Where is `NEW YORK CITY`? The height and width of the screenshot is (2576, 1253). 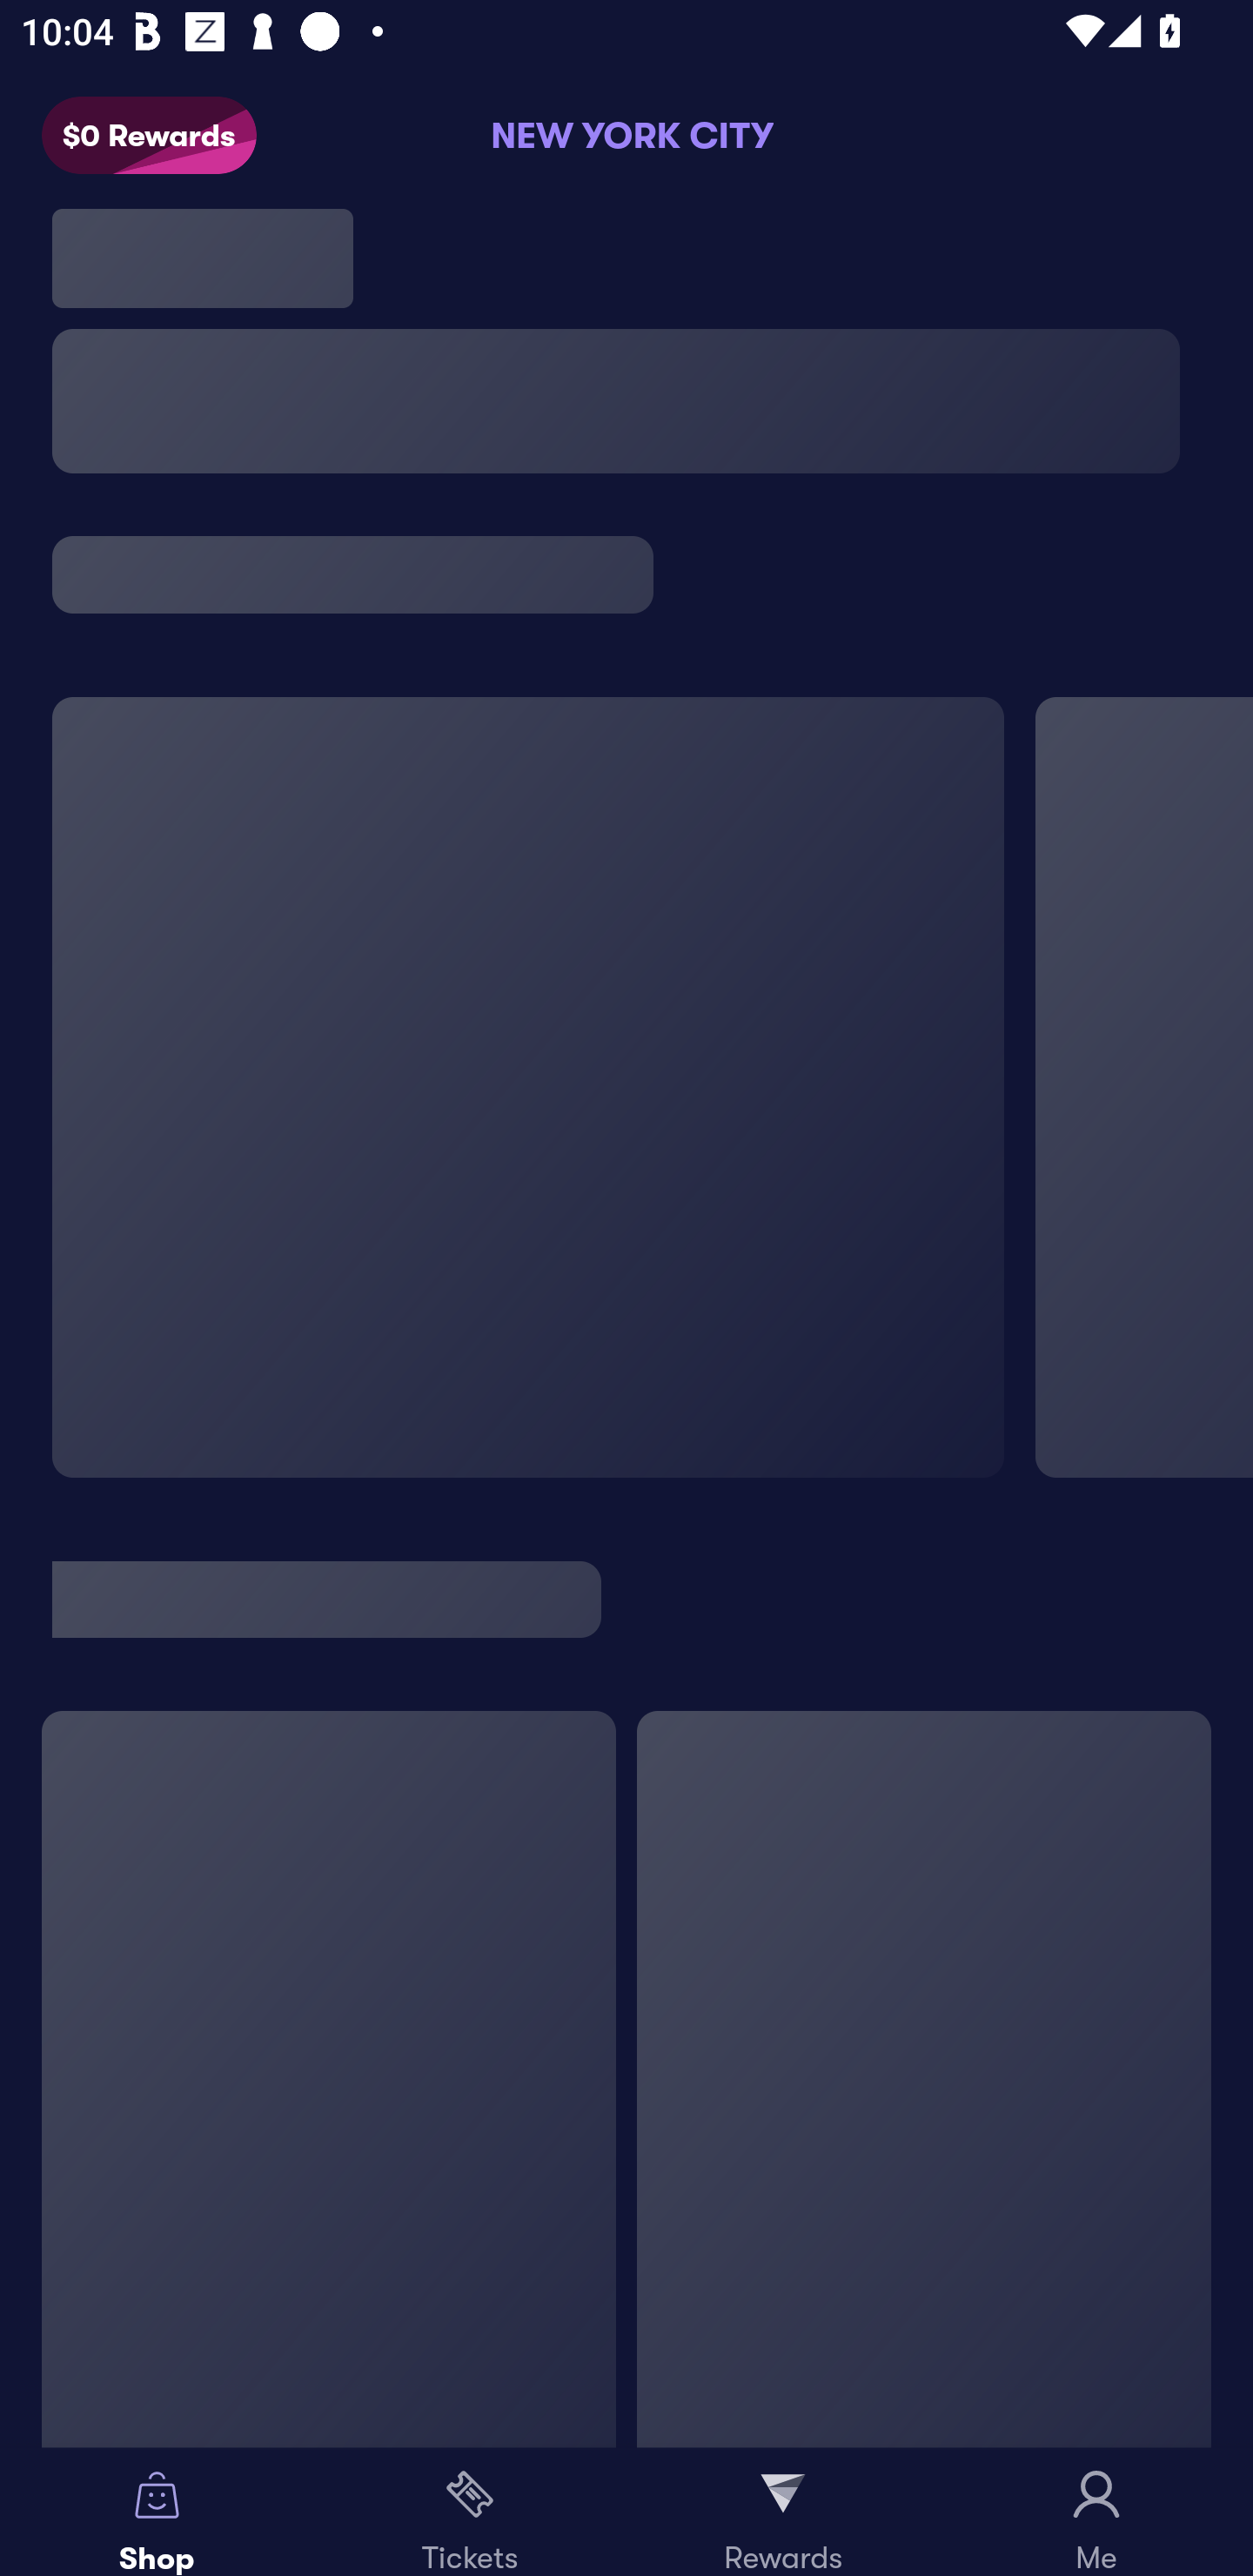
NEW YORK CITY is located at coordinates (626, 135).